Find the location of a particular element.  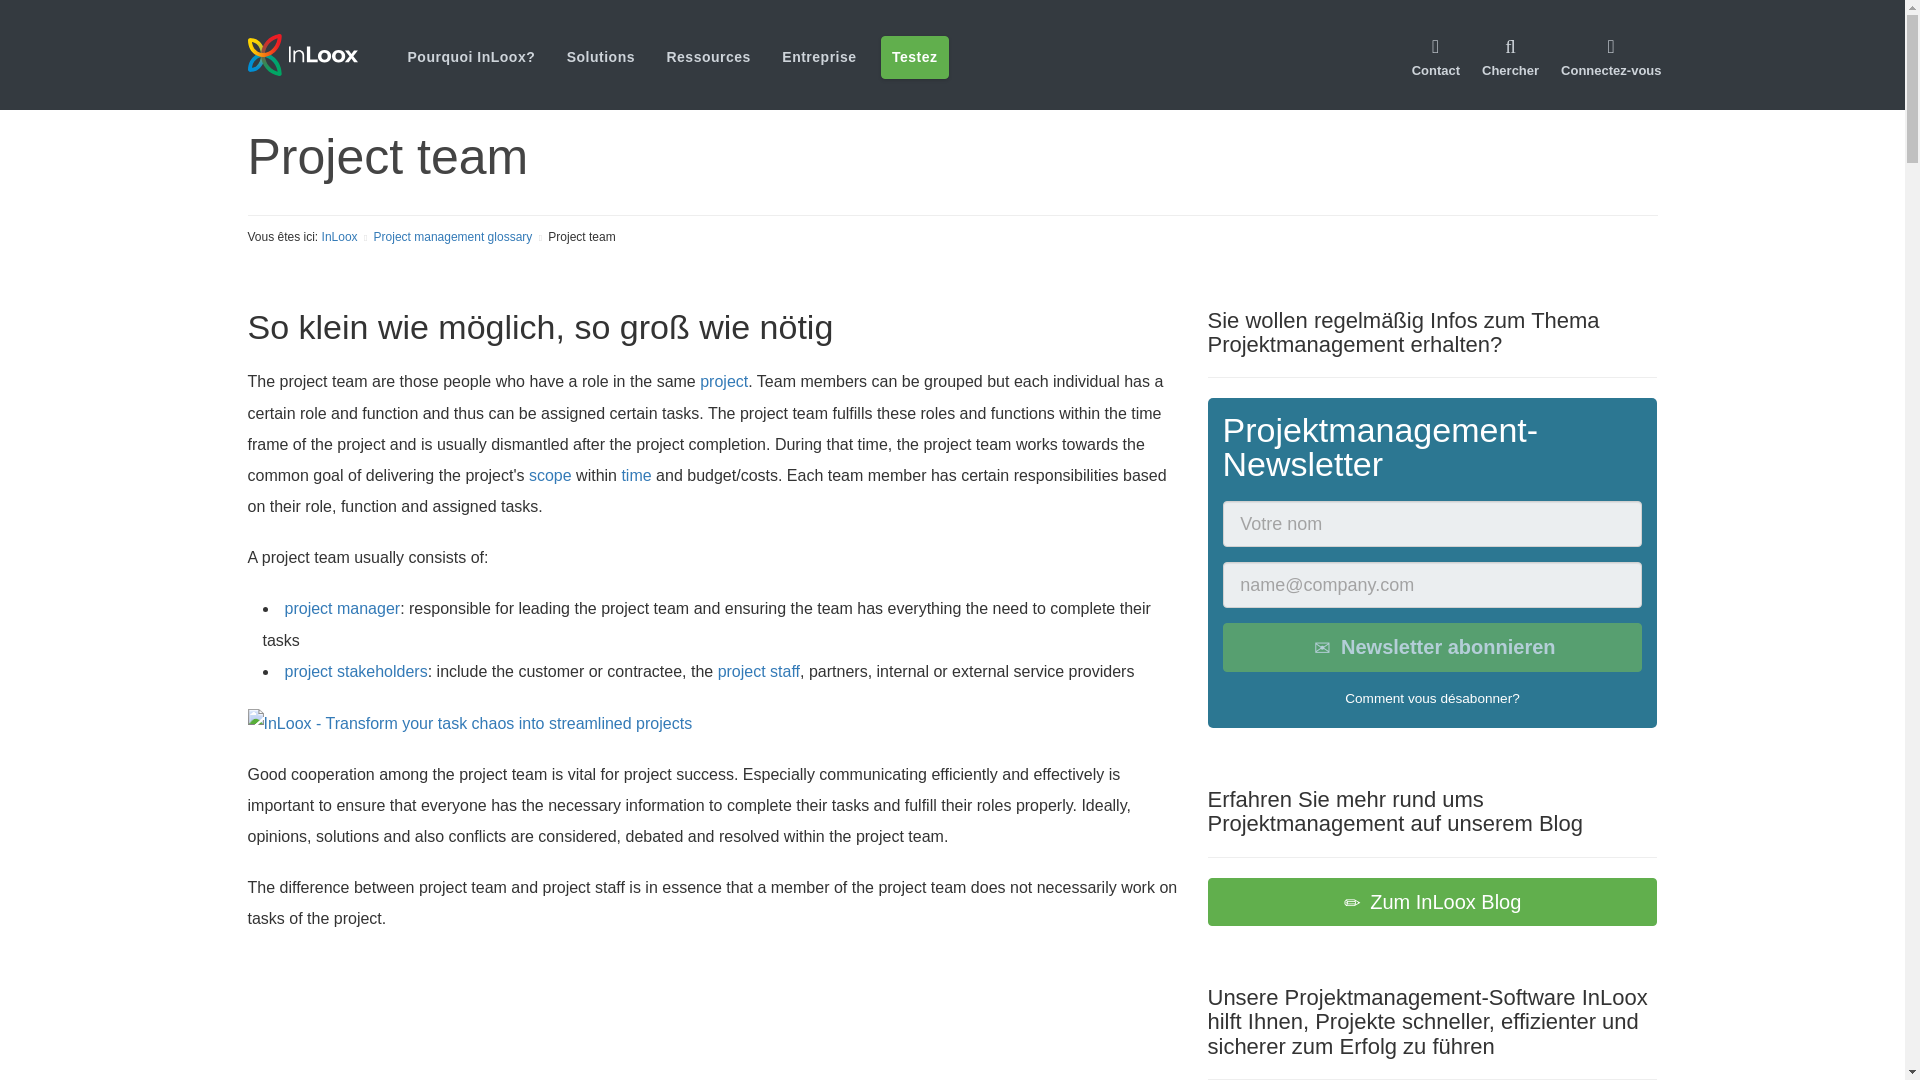

InLoox is located at coordinates (327, 54).